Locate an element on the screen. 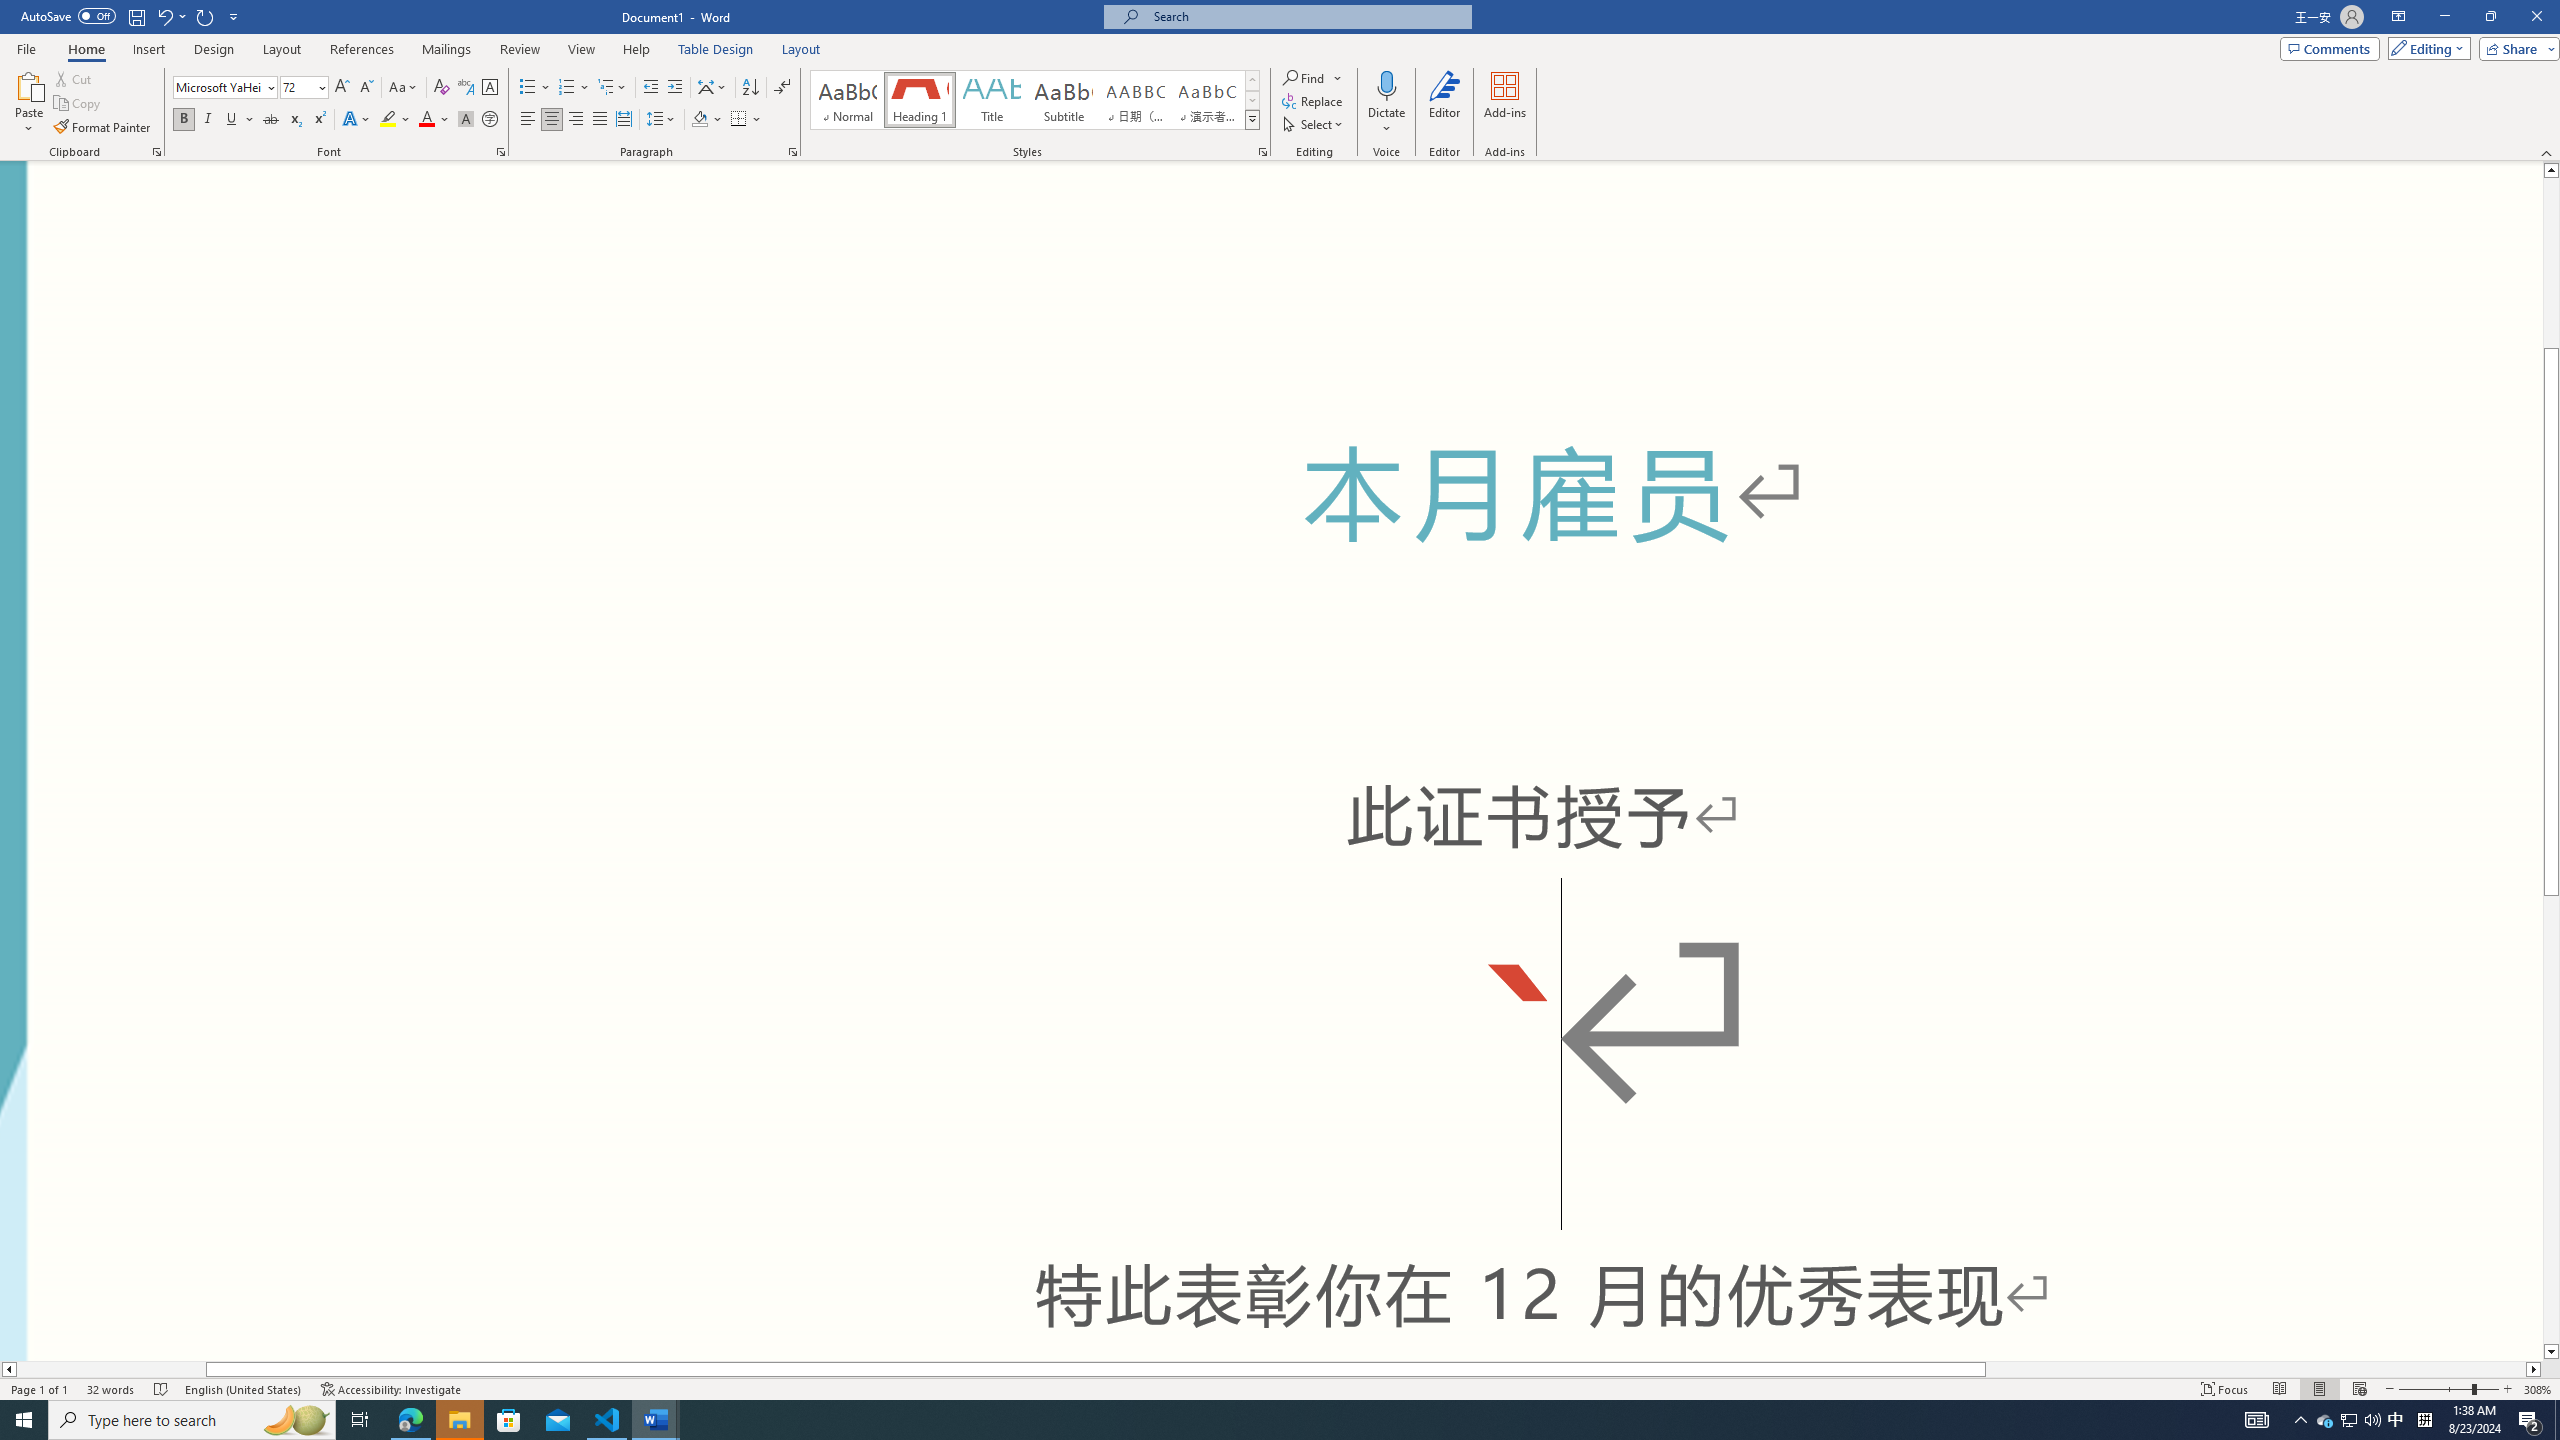 The height and width of the screenshot is (1440, 2560). AutomationID: QuickStylesGallery is located at coordinates (1035, 100).